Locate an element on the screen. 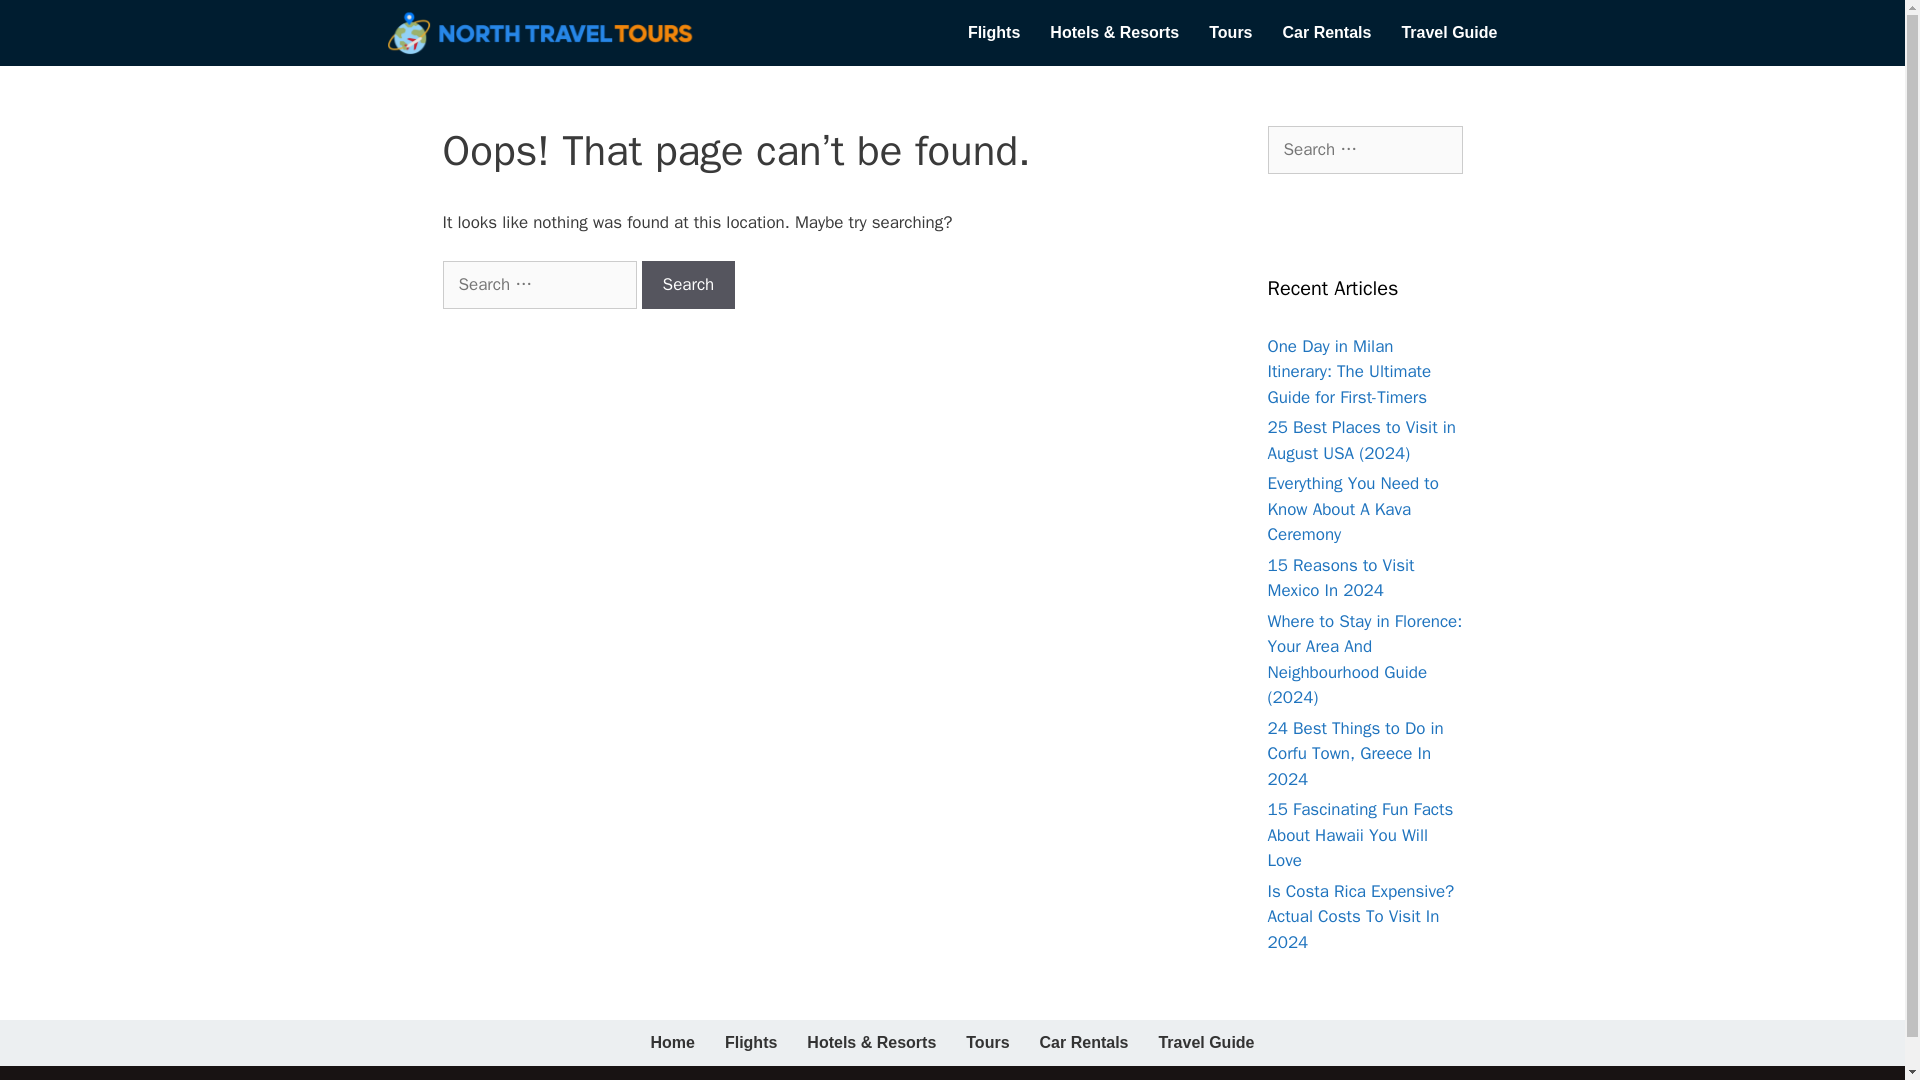  Search is located at coordinates (47, 24).